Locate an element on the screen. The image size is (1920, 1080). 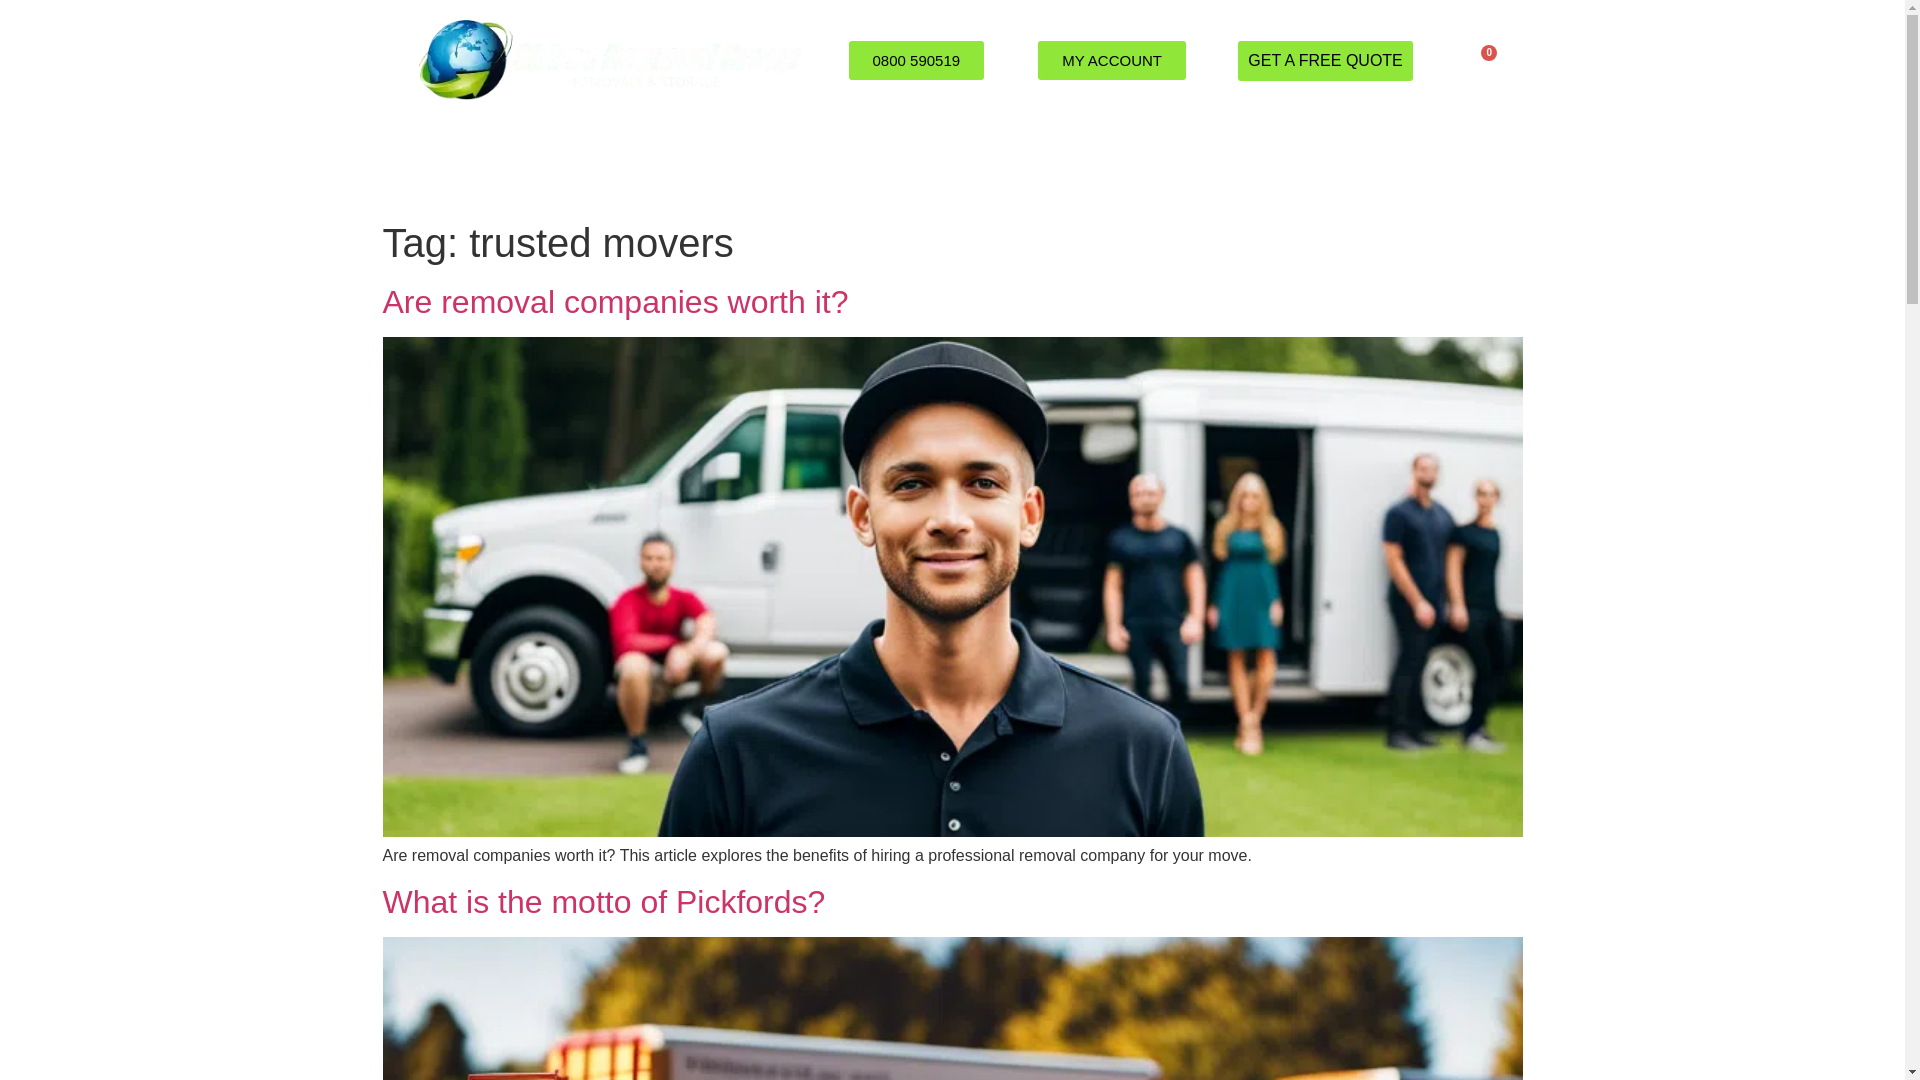
Packing Services is located at coordinates (680, 166).